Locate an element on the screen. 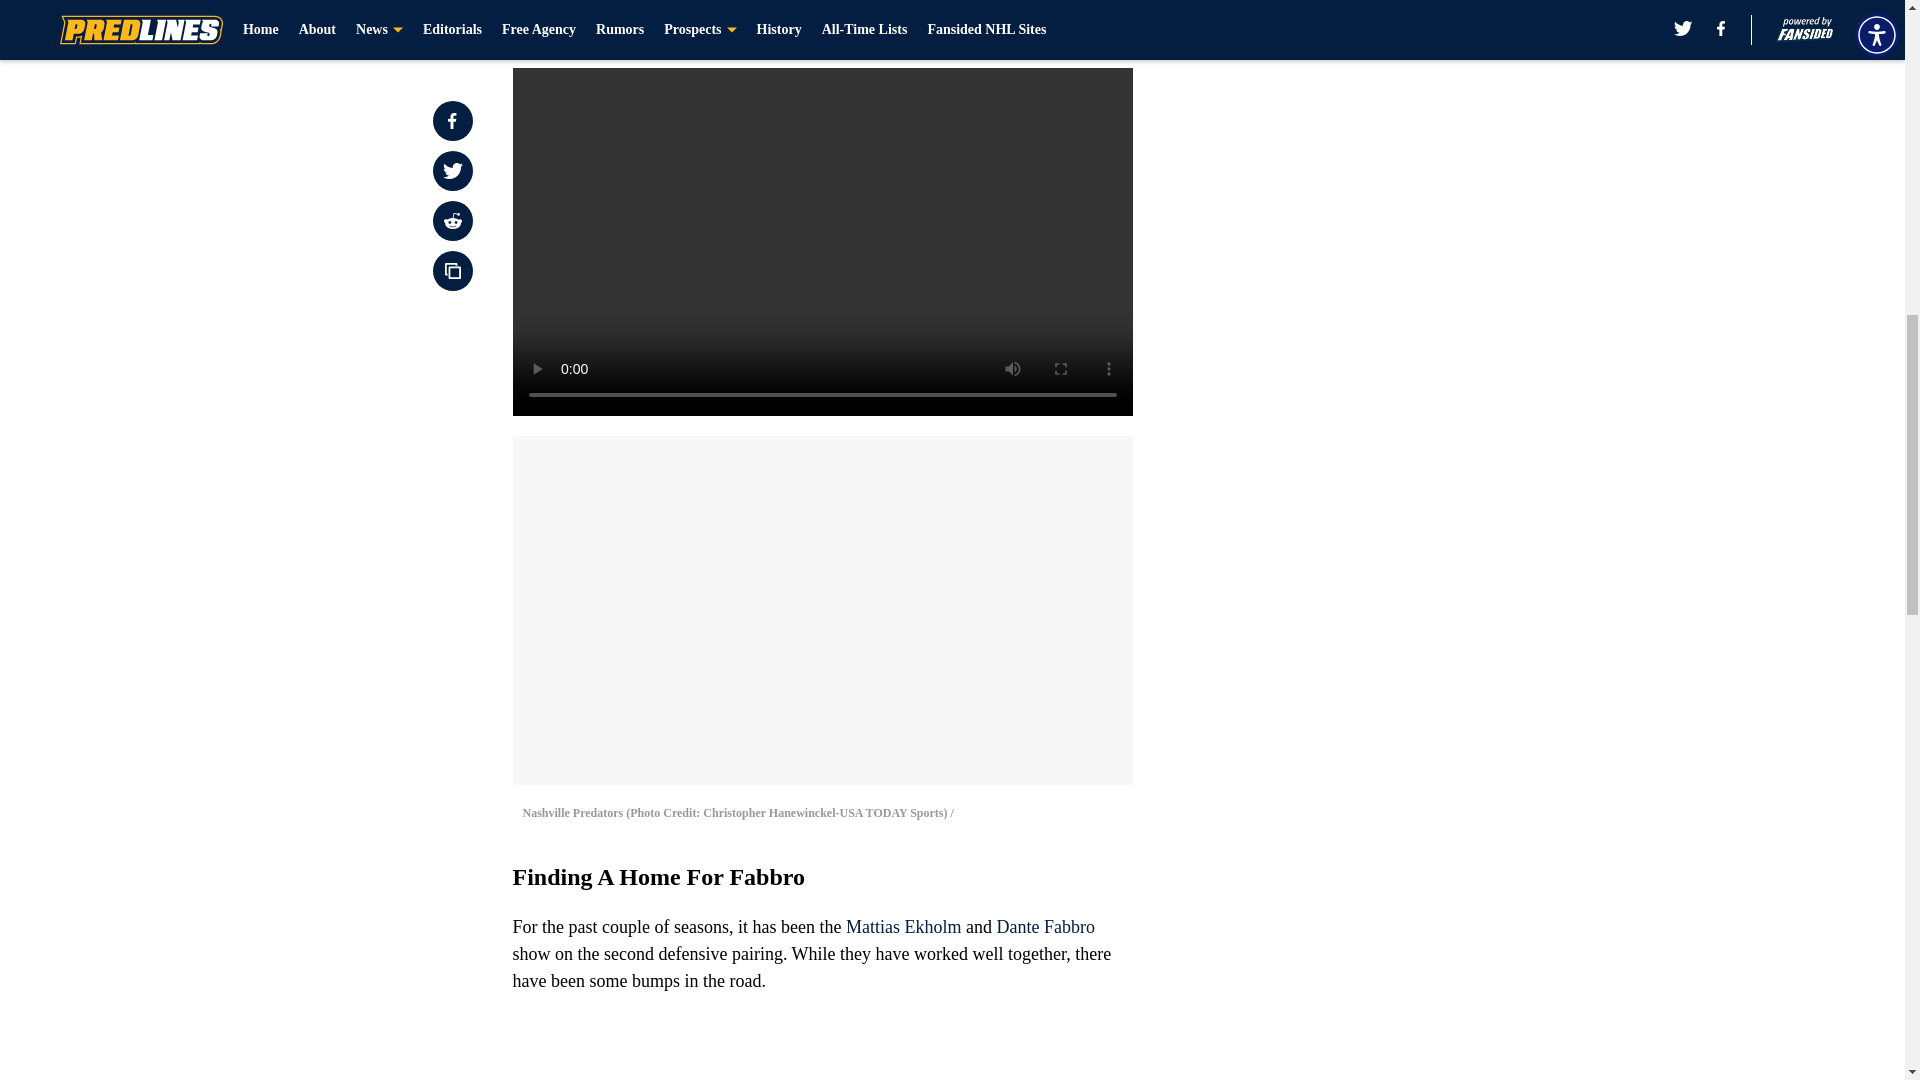 This screenshot has height=1080, width=1920. Prev is located at coordinates (572, 27).